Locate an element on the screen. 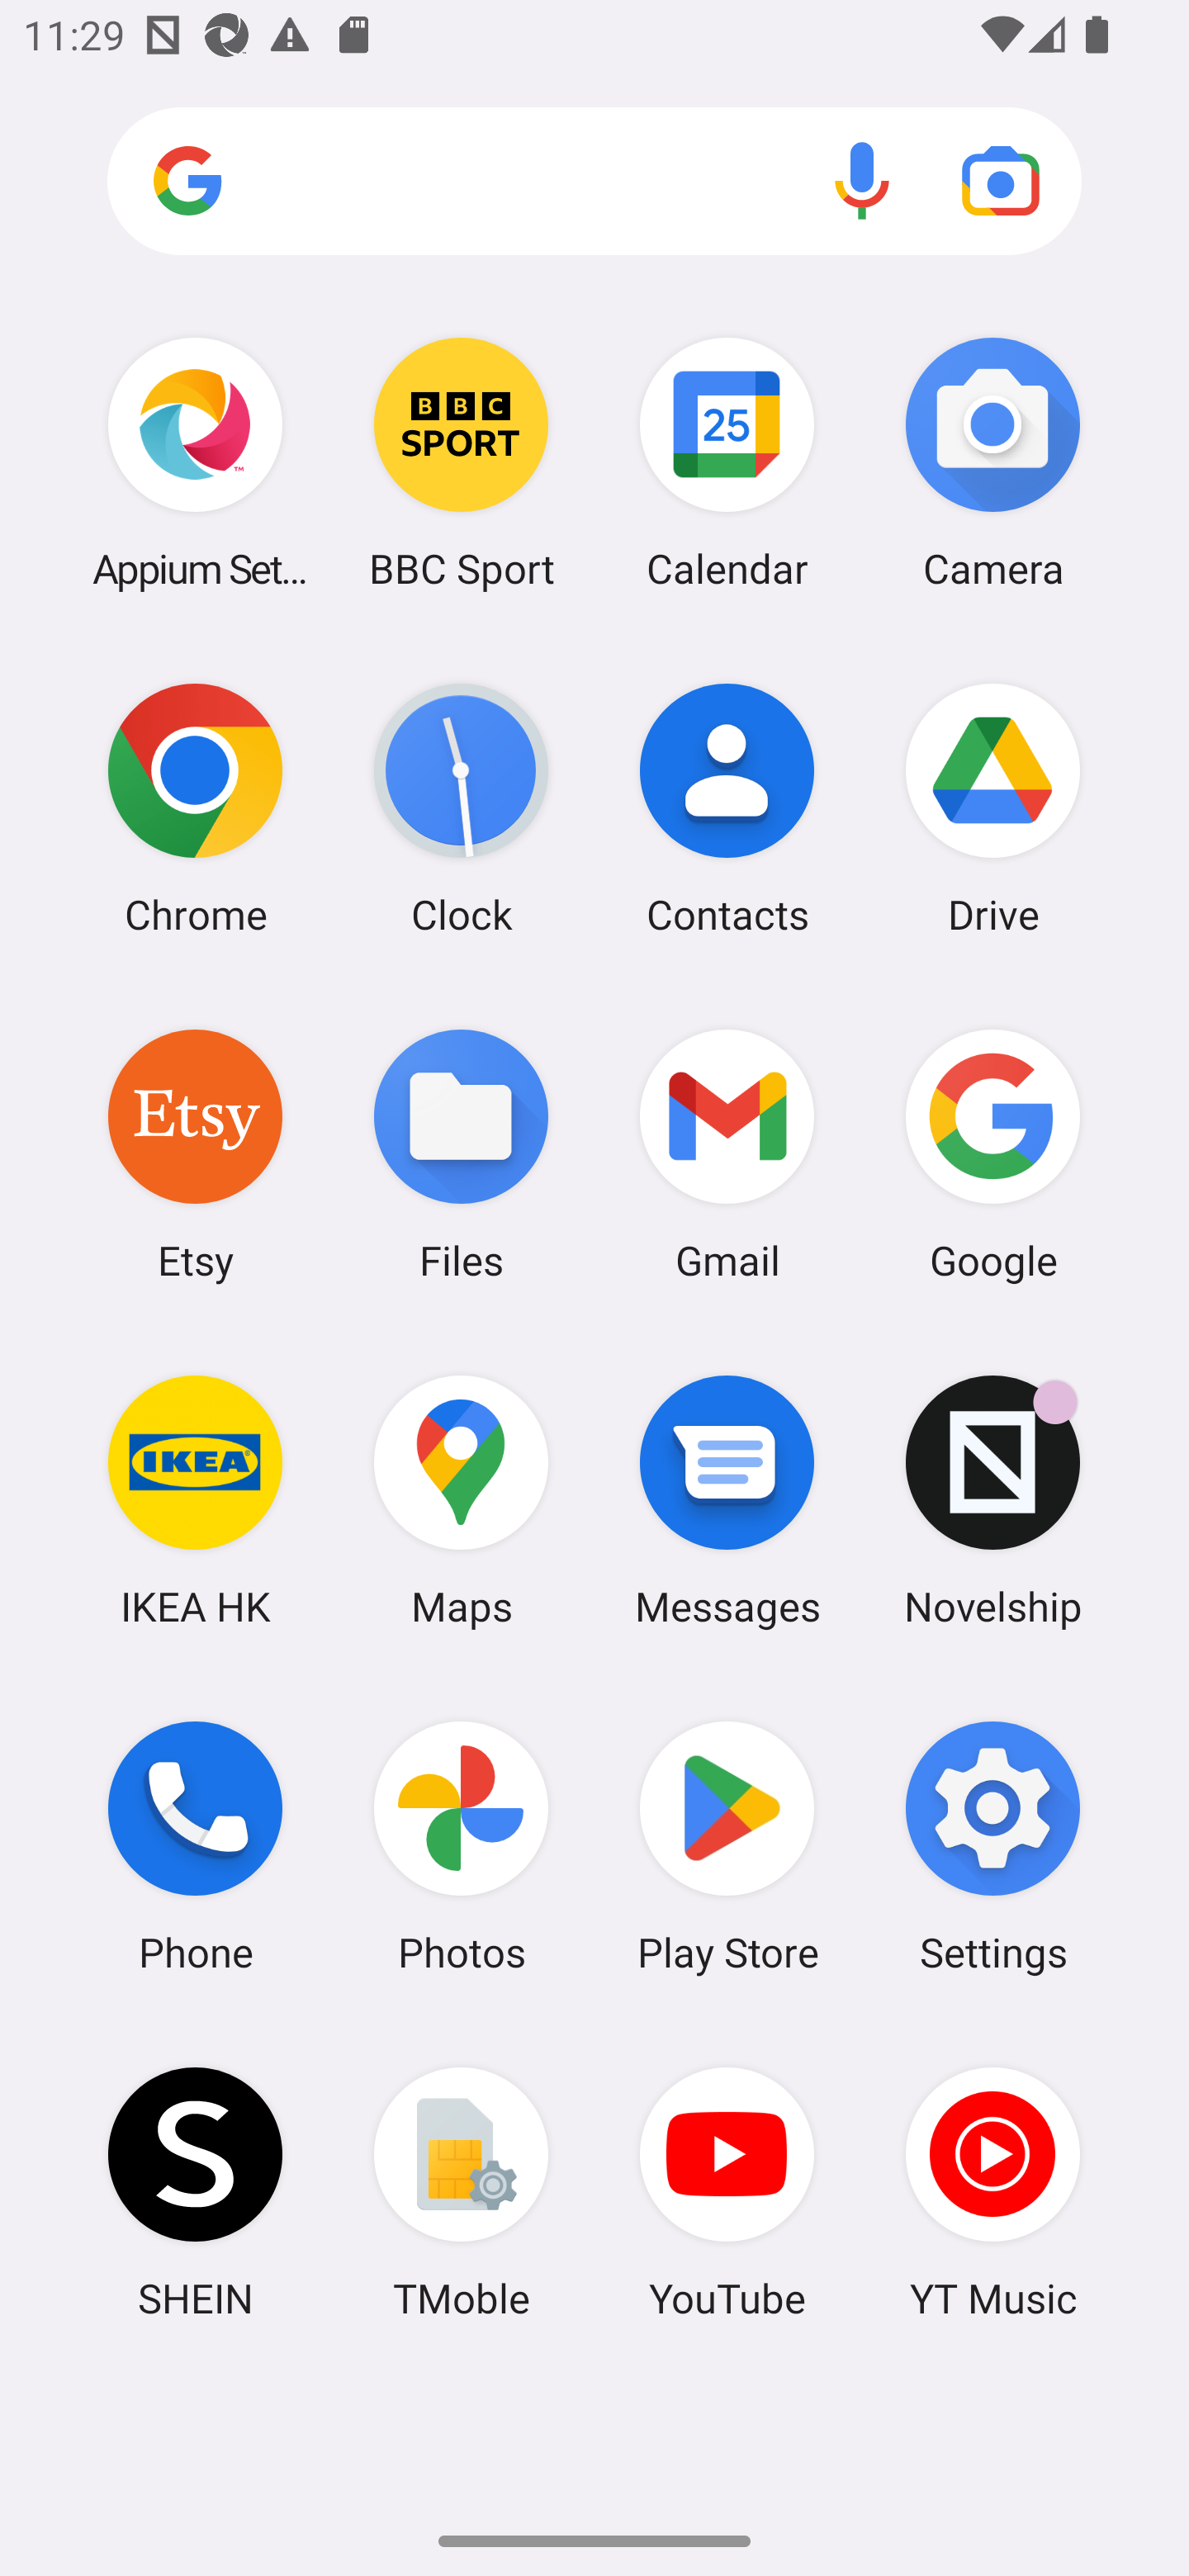 This screenshot has height=2576, width=1189. Google is located at coordinates (992, 1153).